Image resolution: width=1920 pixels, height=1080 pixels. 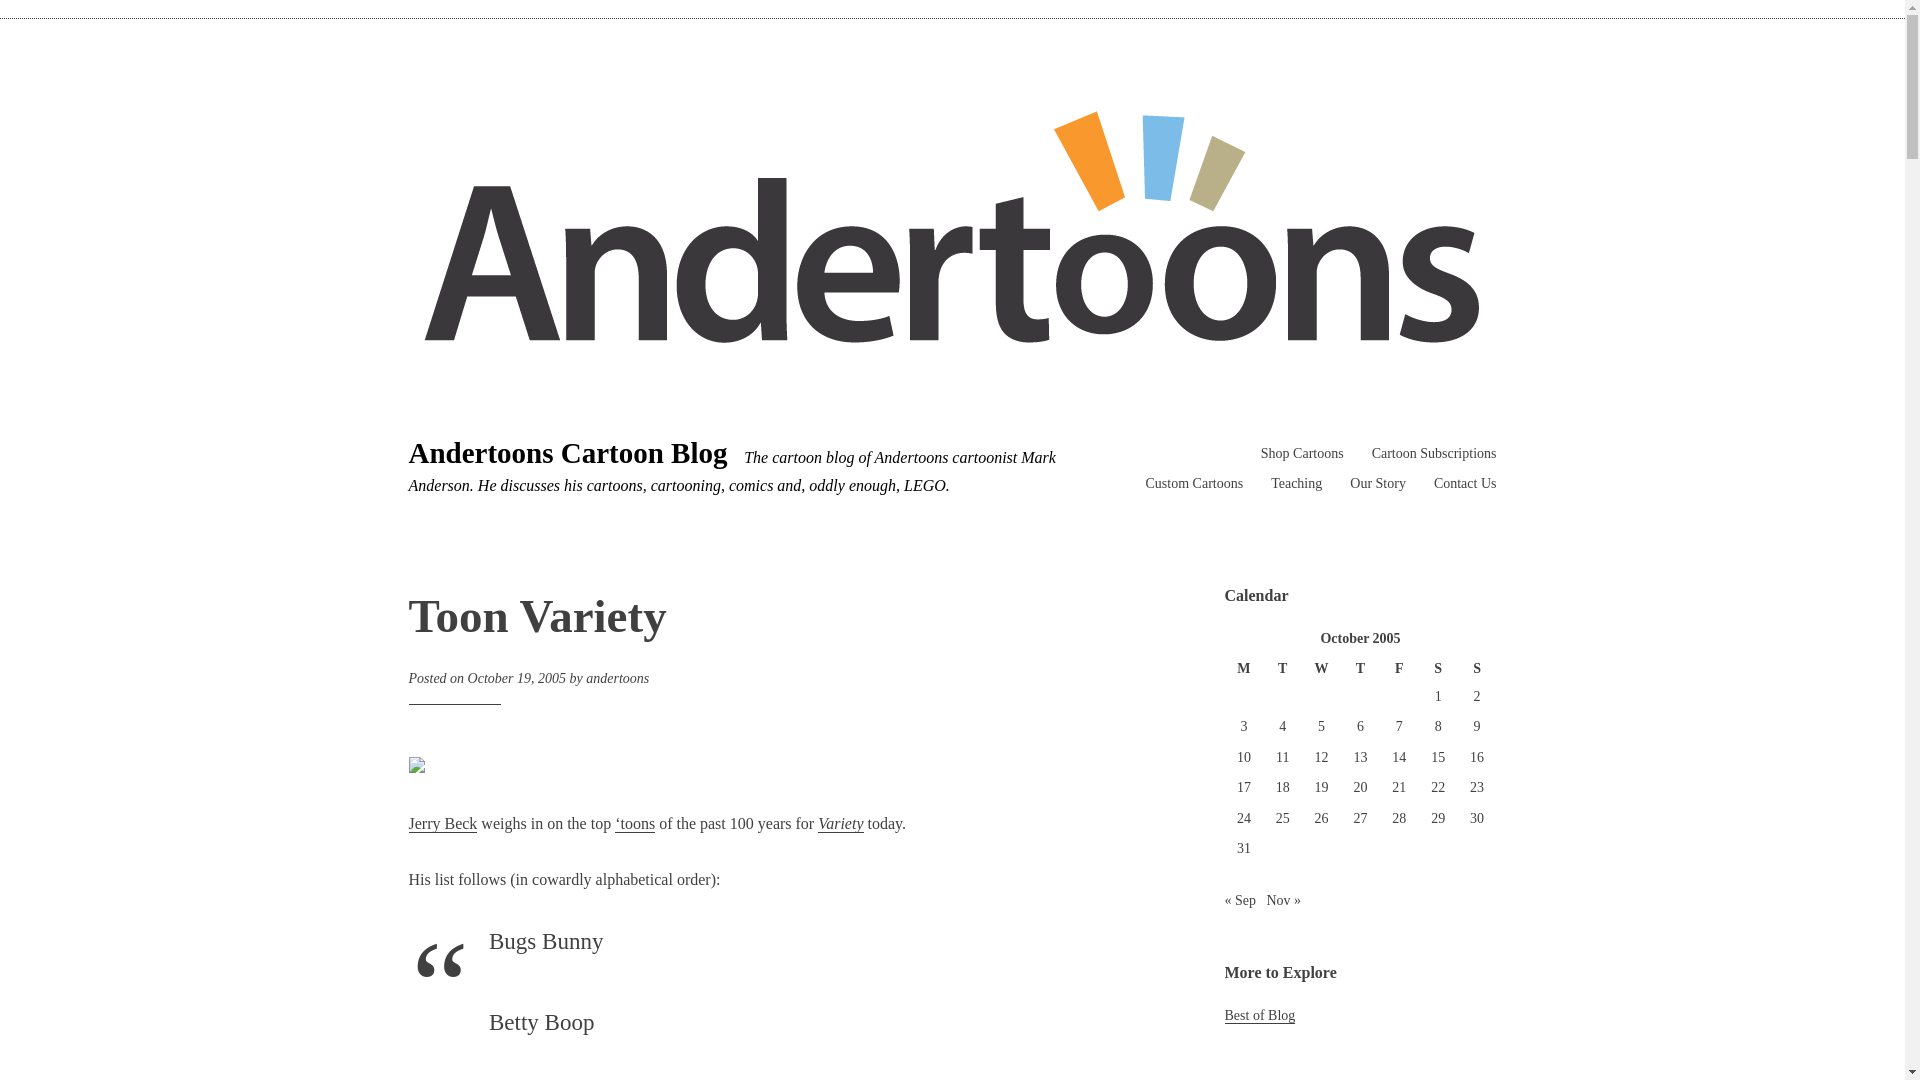 I want to click on Thursday, so click(x=1360, y=668).